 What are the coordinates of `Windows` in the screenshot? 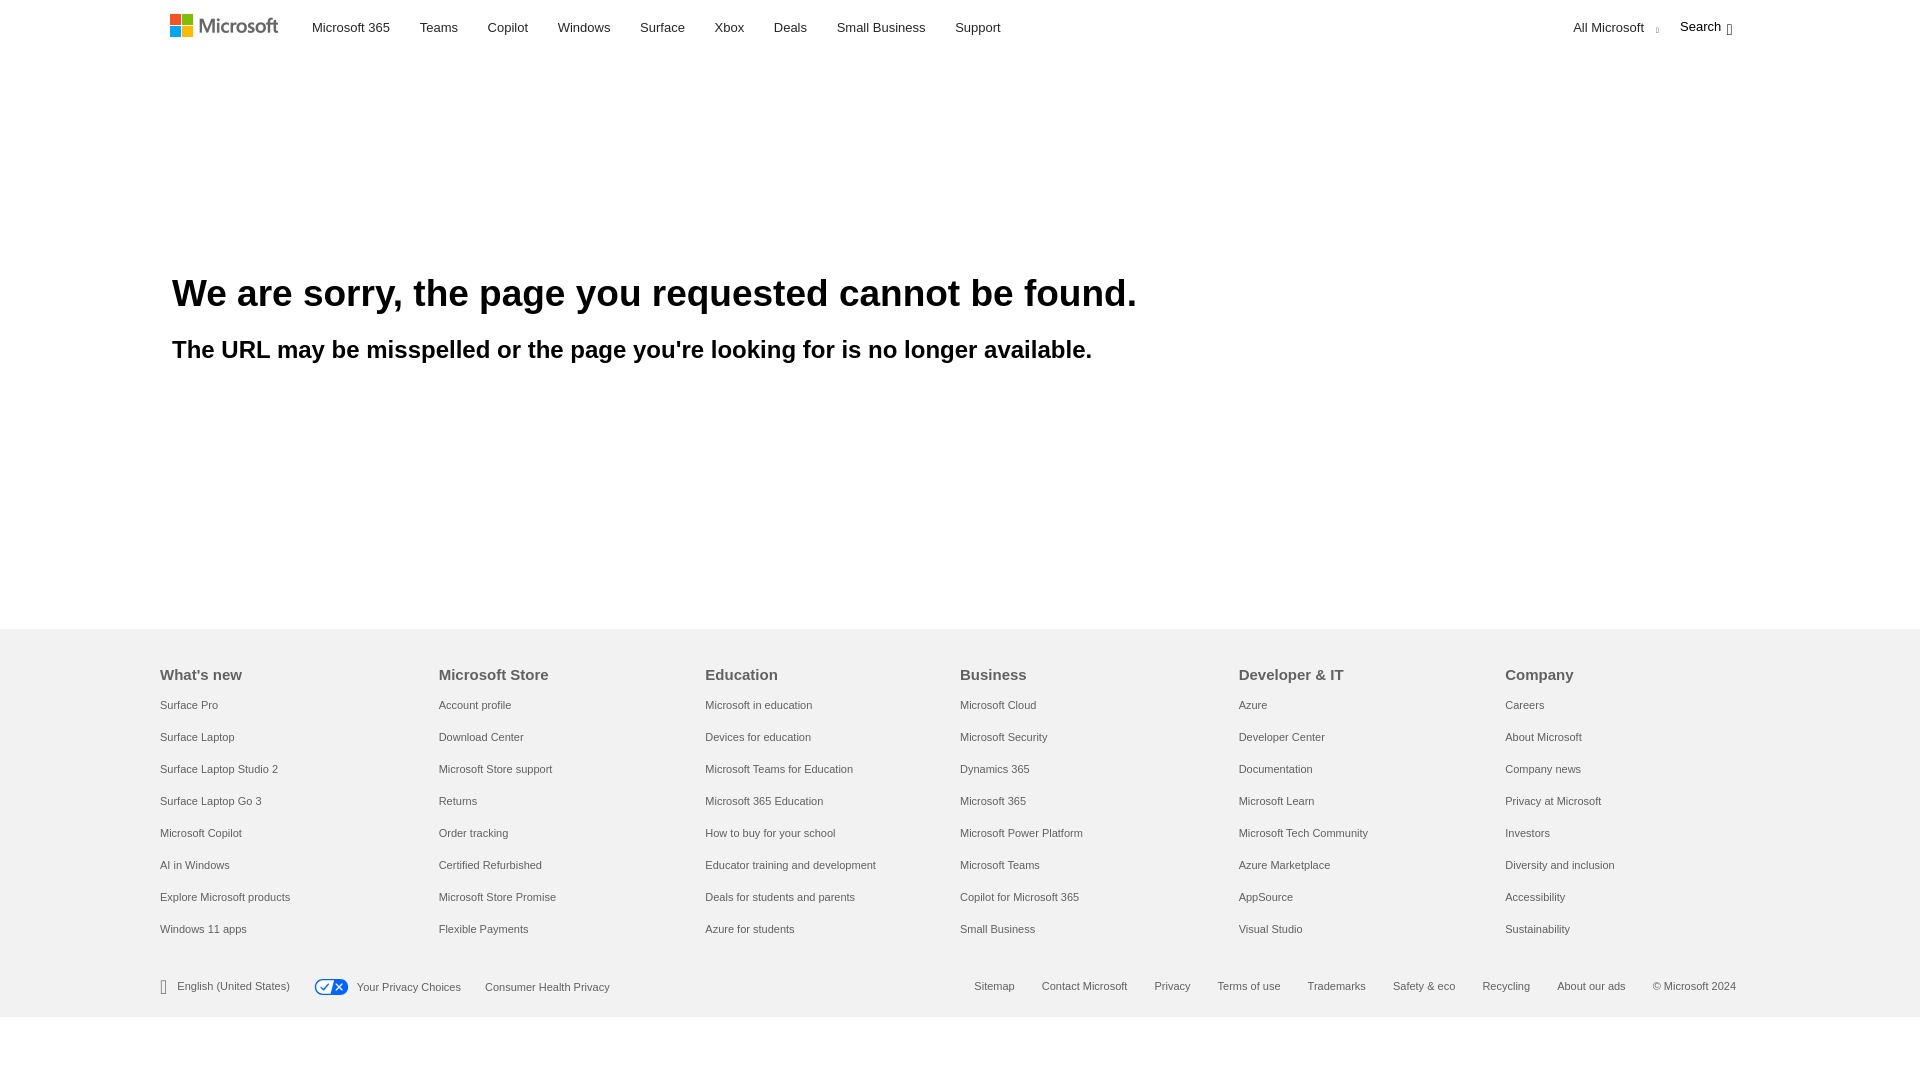 It's located at (584, 24).